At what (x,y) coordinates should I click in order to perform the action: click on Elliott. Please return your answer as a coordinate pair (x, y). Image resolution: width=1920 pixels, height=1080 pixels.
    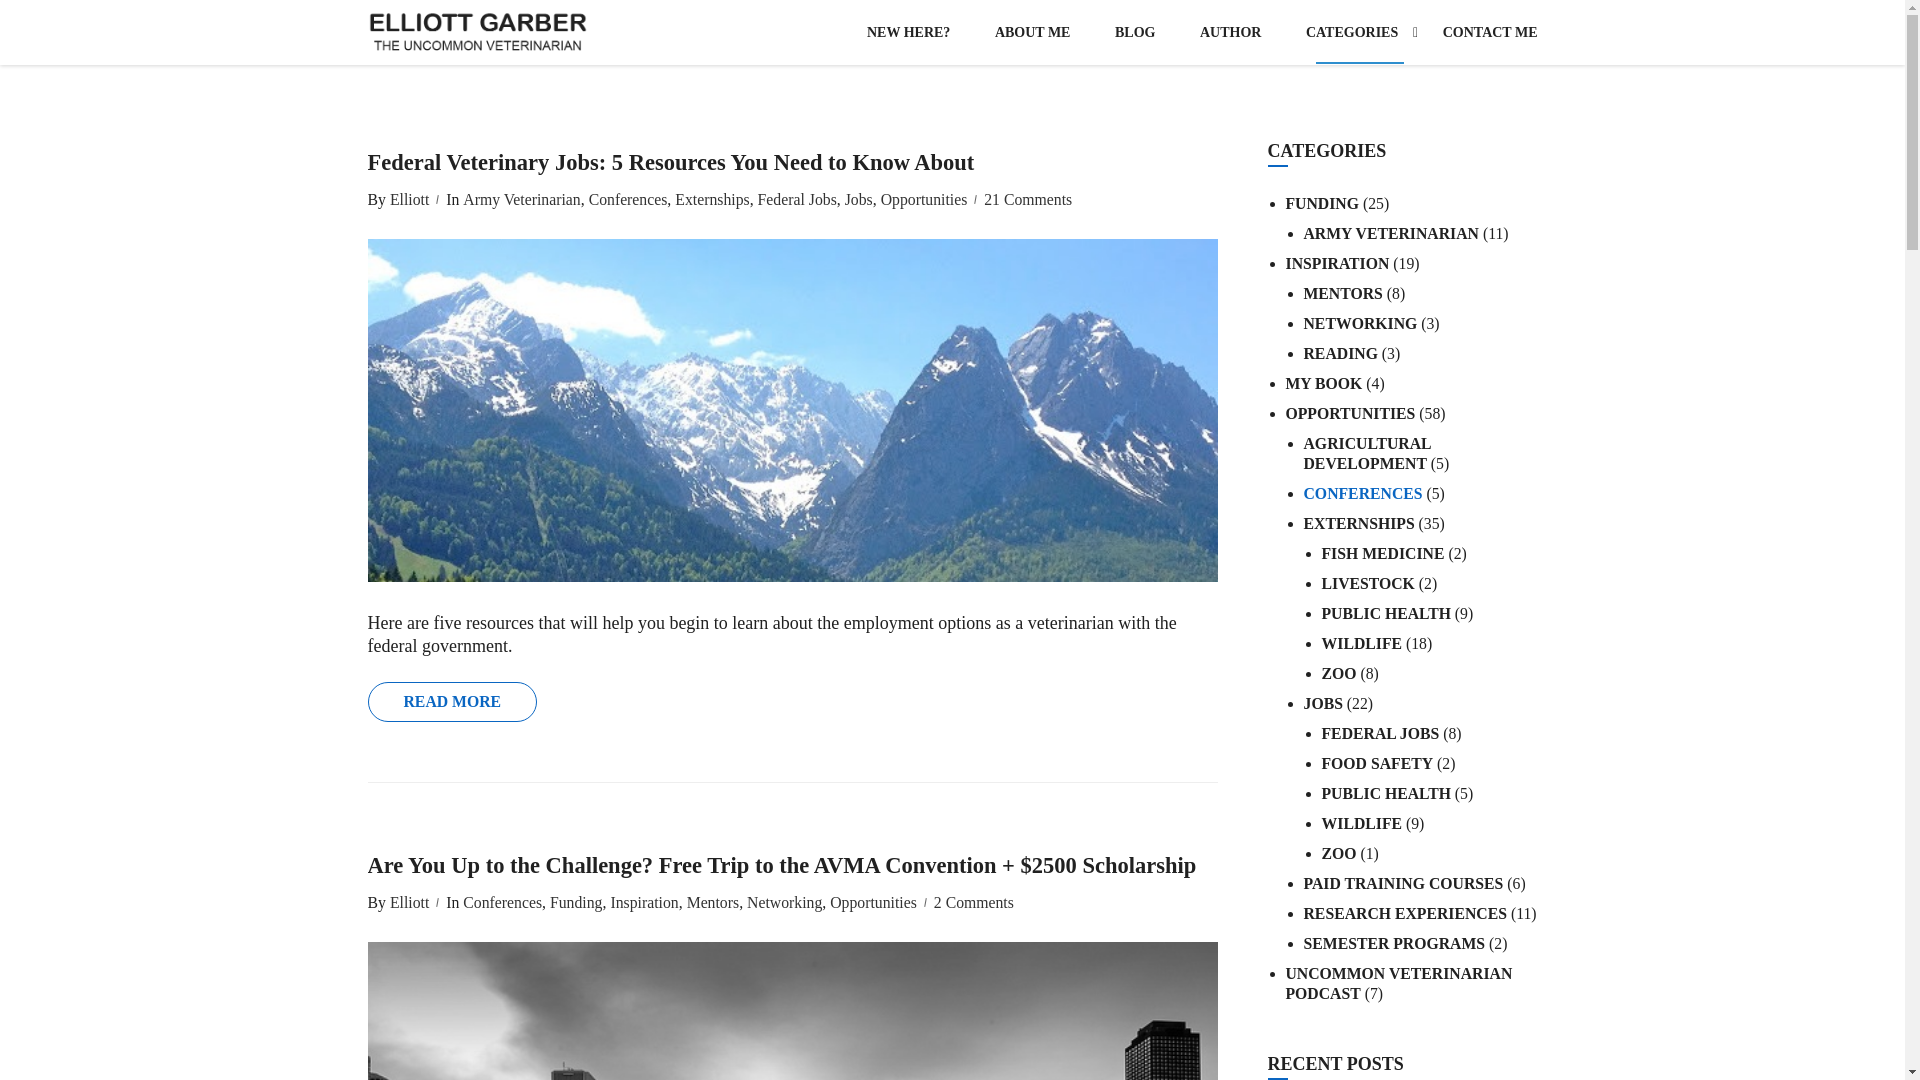
    Looking at the image, I should click on (406, 200).